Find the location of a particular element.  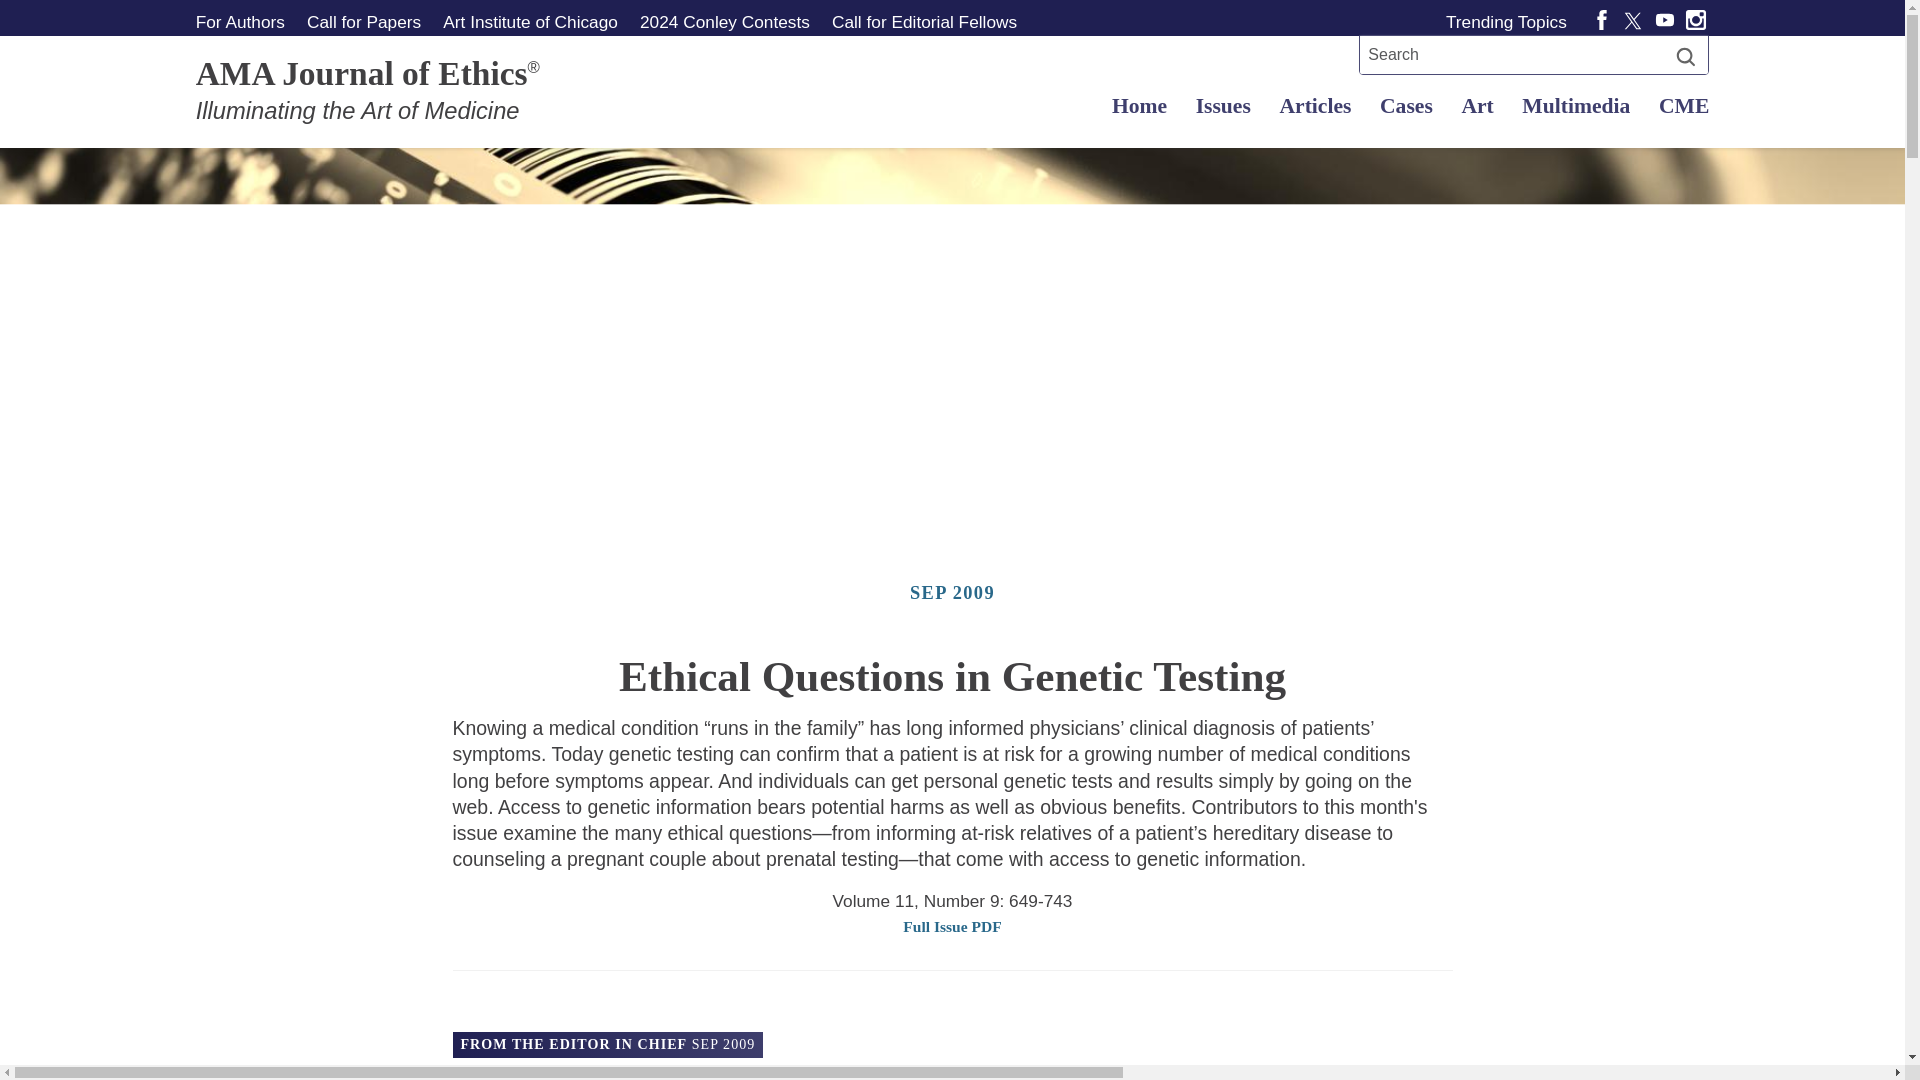

2024 Conley Contests is located at coordinates (724, 21).